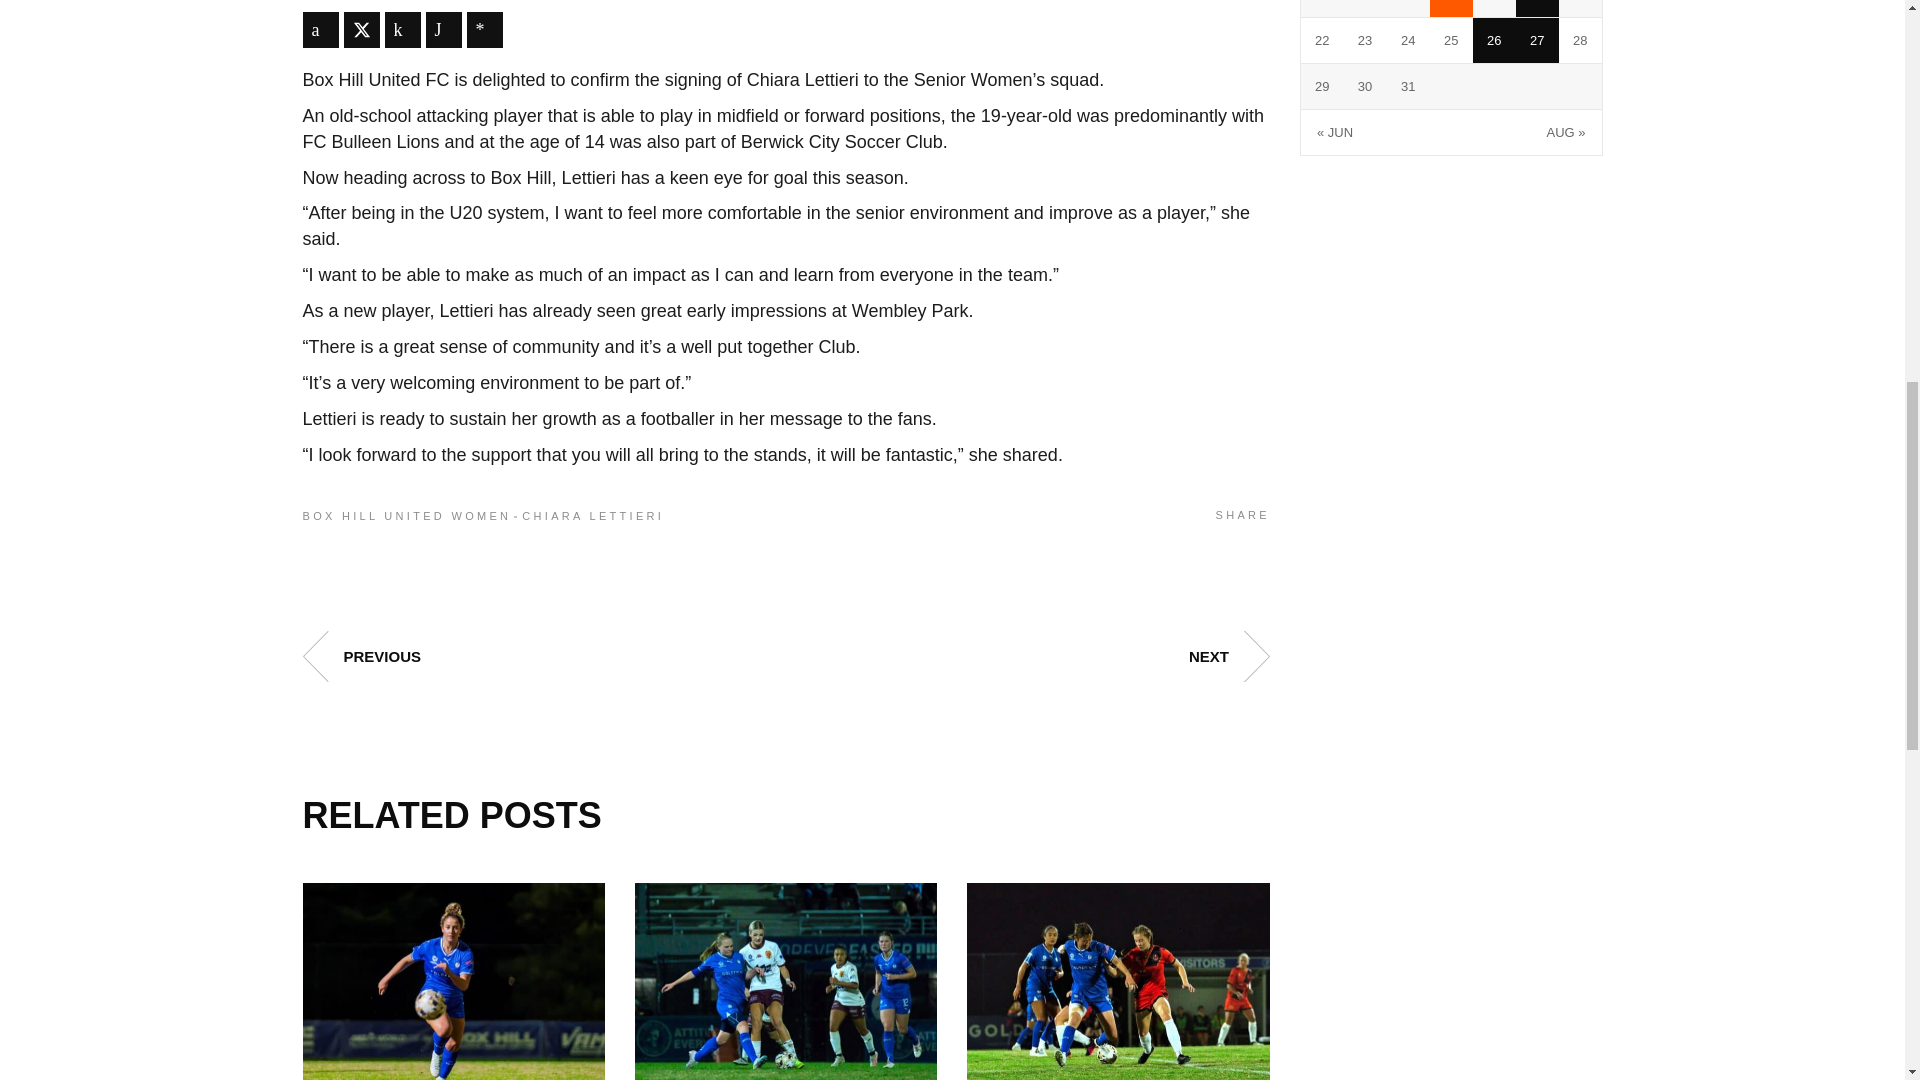 This screenshot has height=1080, width=1920. I want to click on Share on Twitter, so click(362, 29).